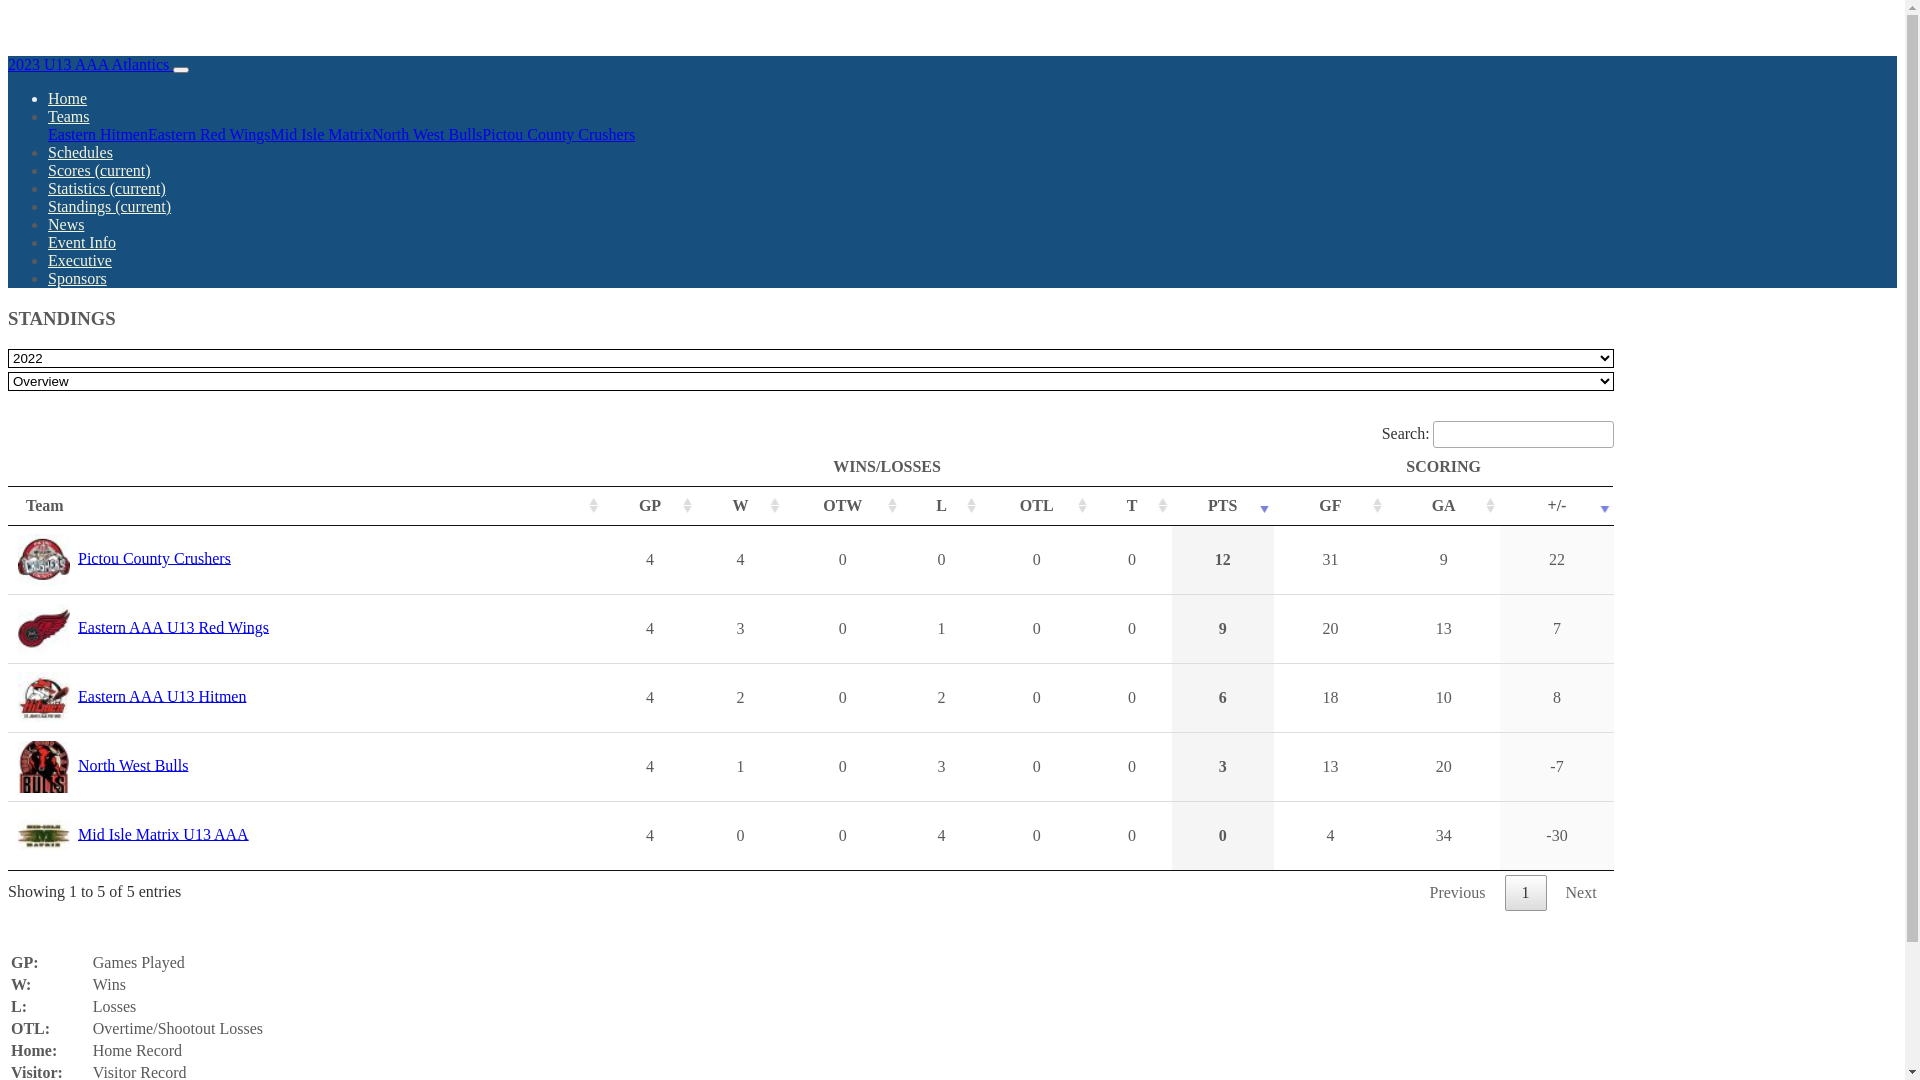  What do you see at coordinates (1458, 893) in the screenshot?
I see `Previous` at bounding box center [1458, 893].